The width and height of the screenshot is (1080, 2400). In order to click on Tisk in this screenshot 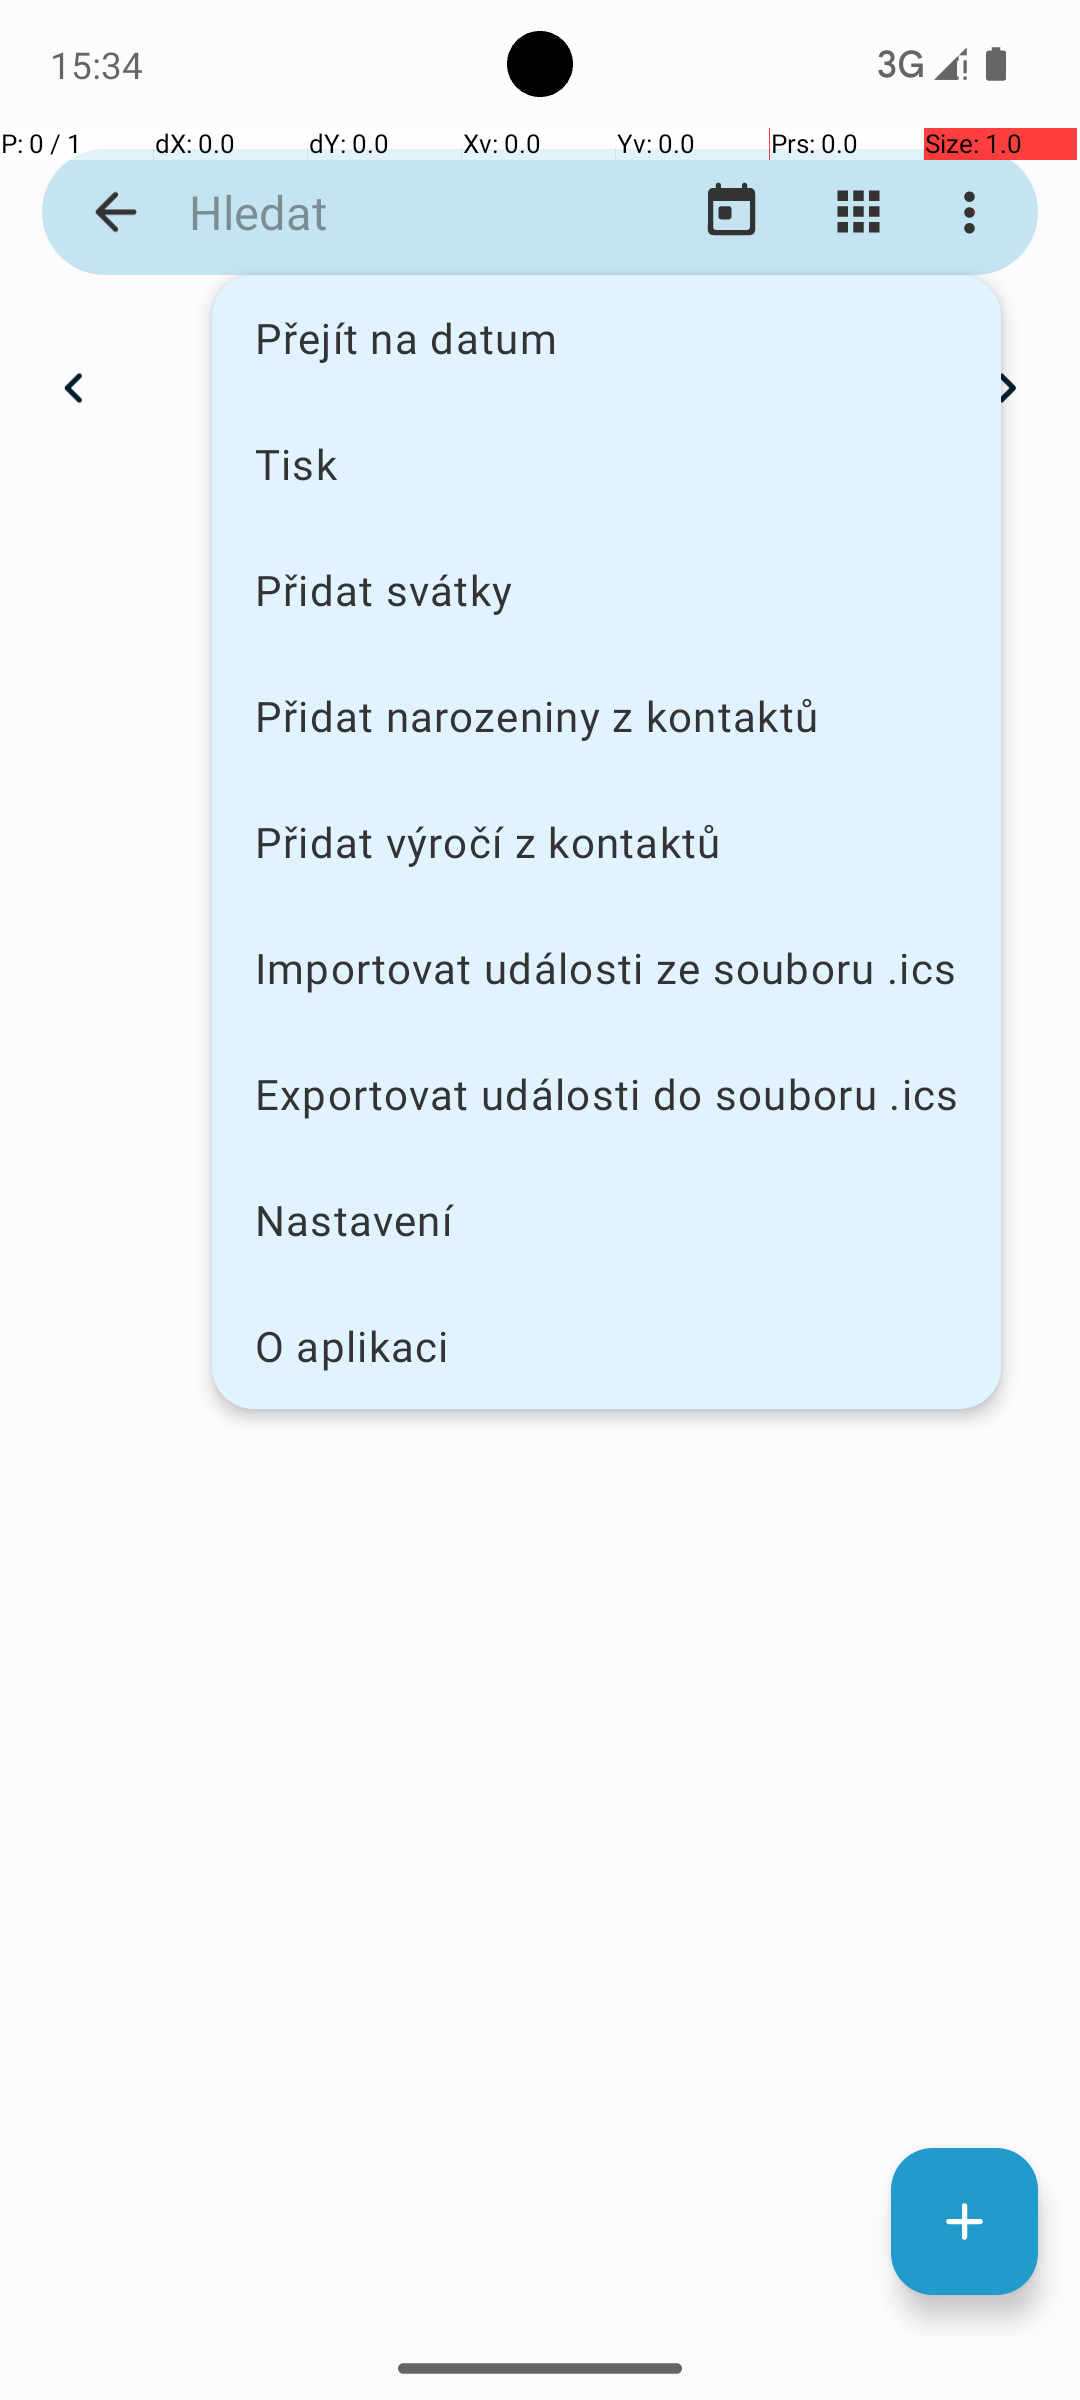, I will do `click(606, 463)`.